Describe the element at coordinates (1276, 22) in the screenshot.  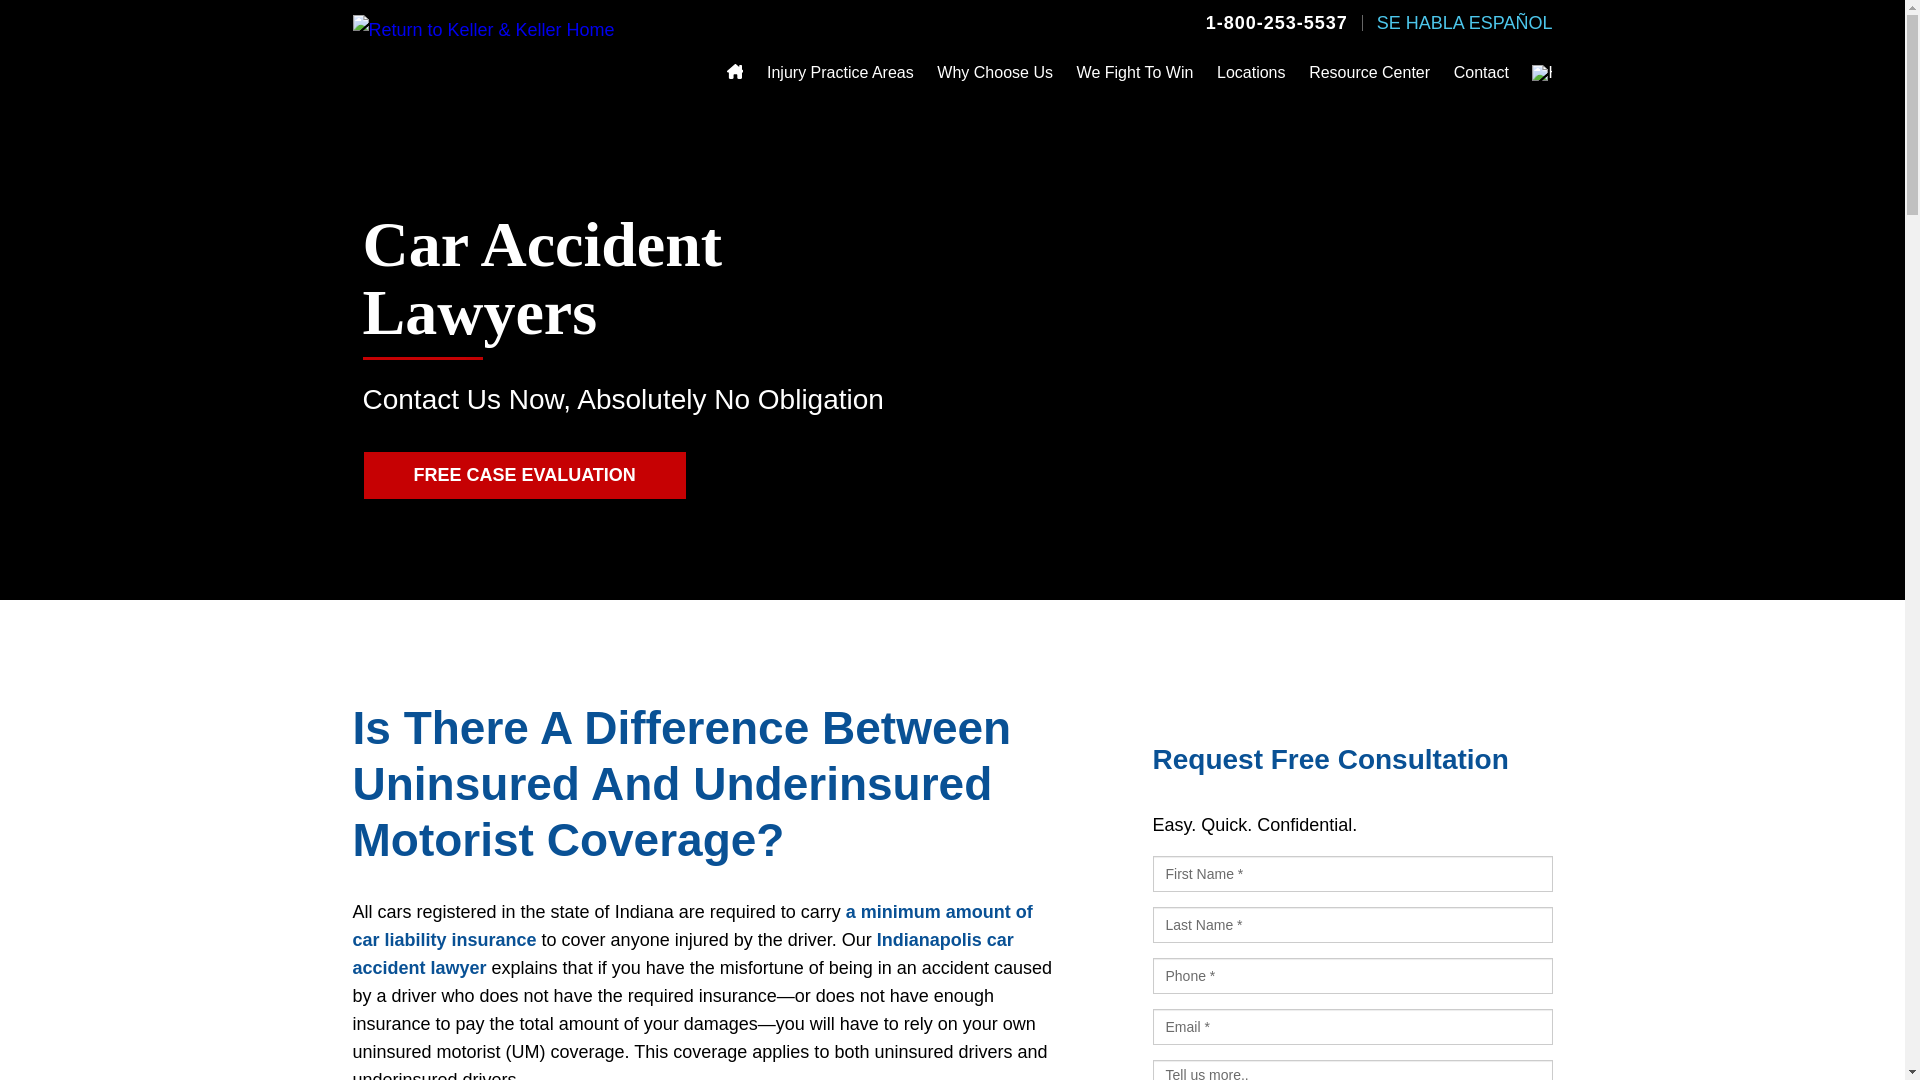
I see `1-800-253-5537` at that location.